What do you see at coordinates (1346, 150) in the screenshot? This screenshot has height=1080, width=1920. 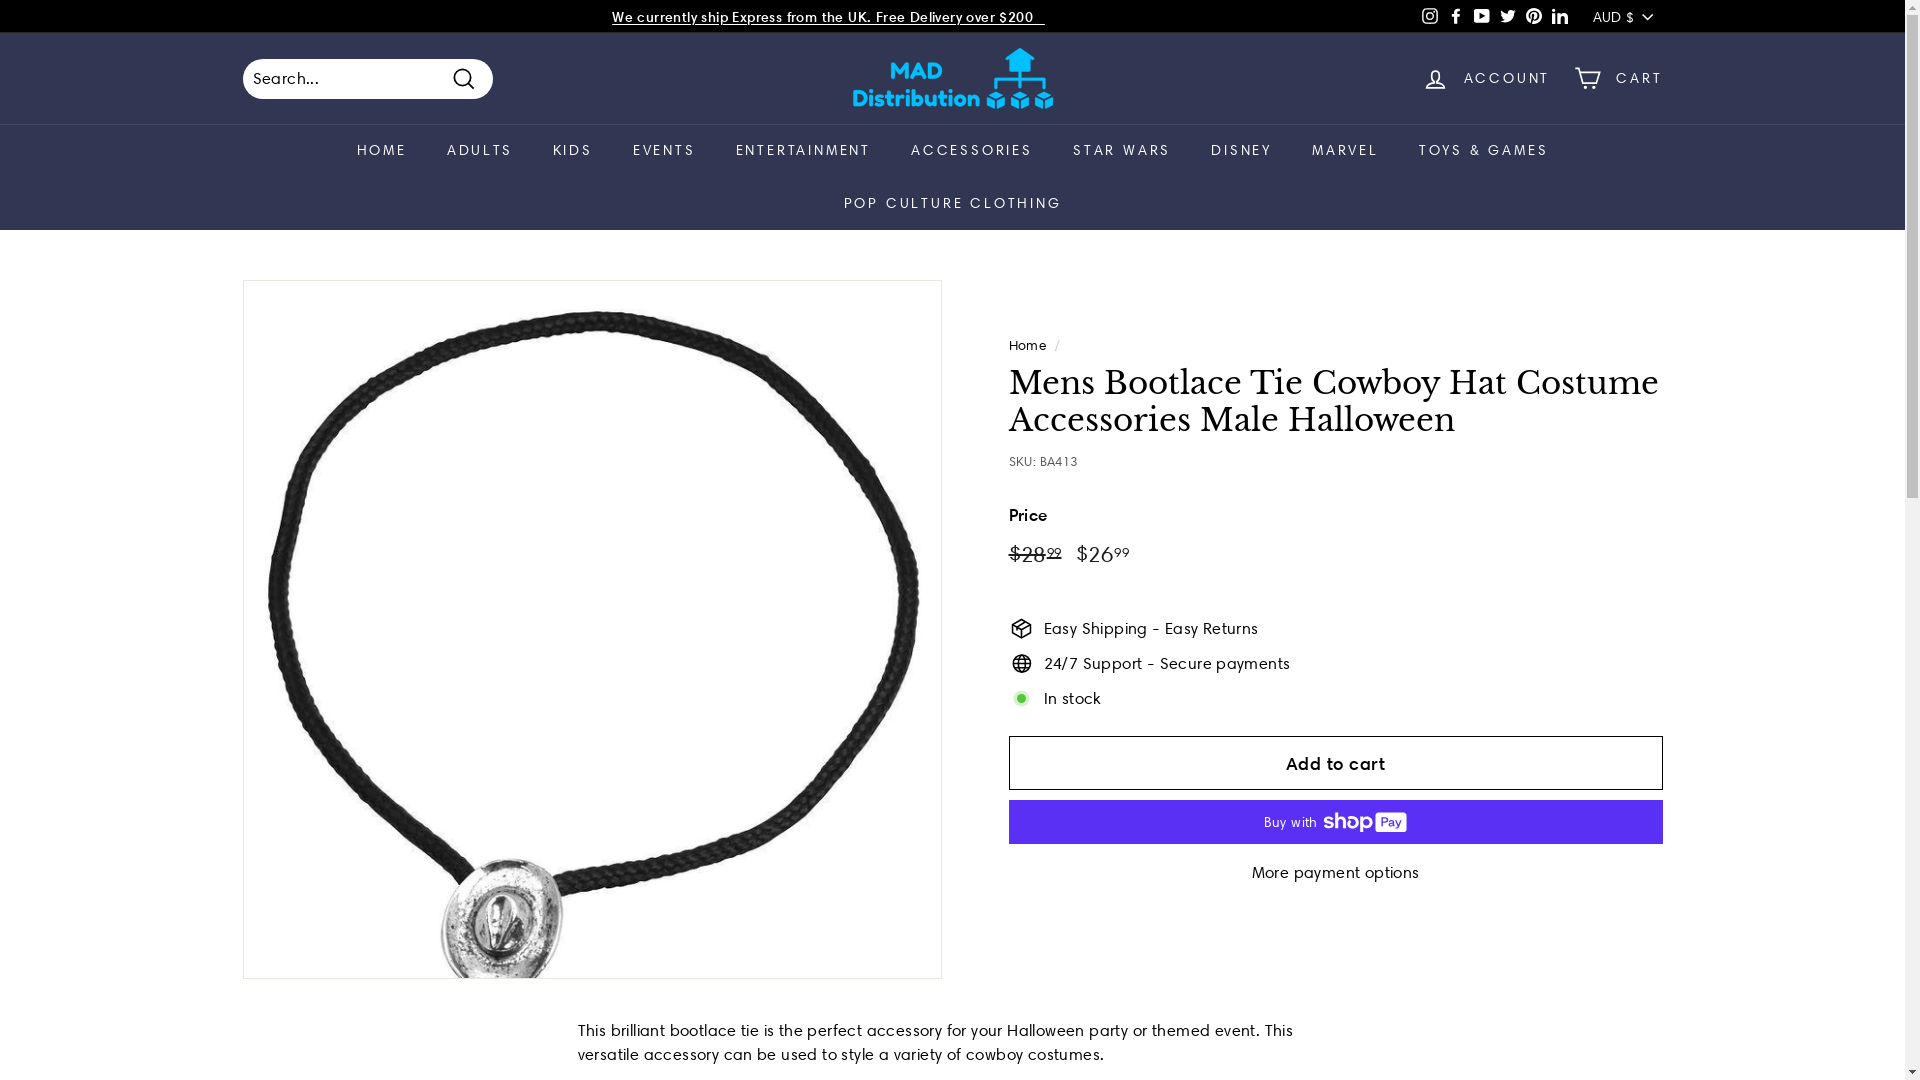 I see `MARVEL` at bounding box center [1346, 150].